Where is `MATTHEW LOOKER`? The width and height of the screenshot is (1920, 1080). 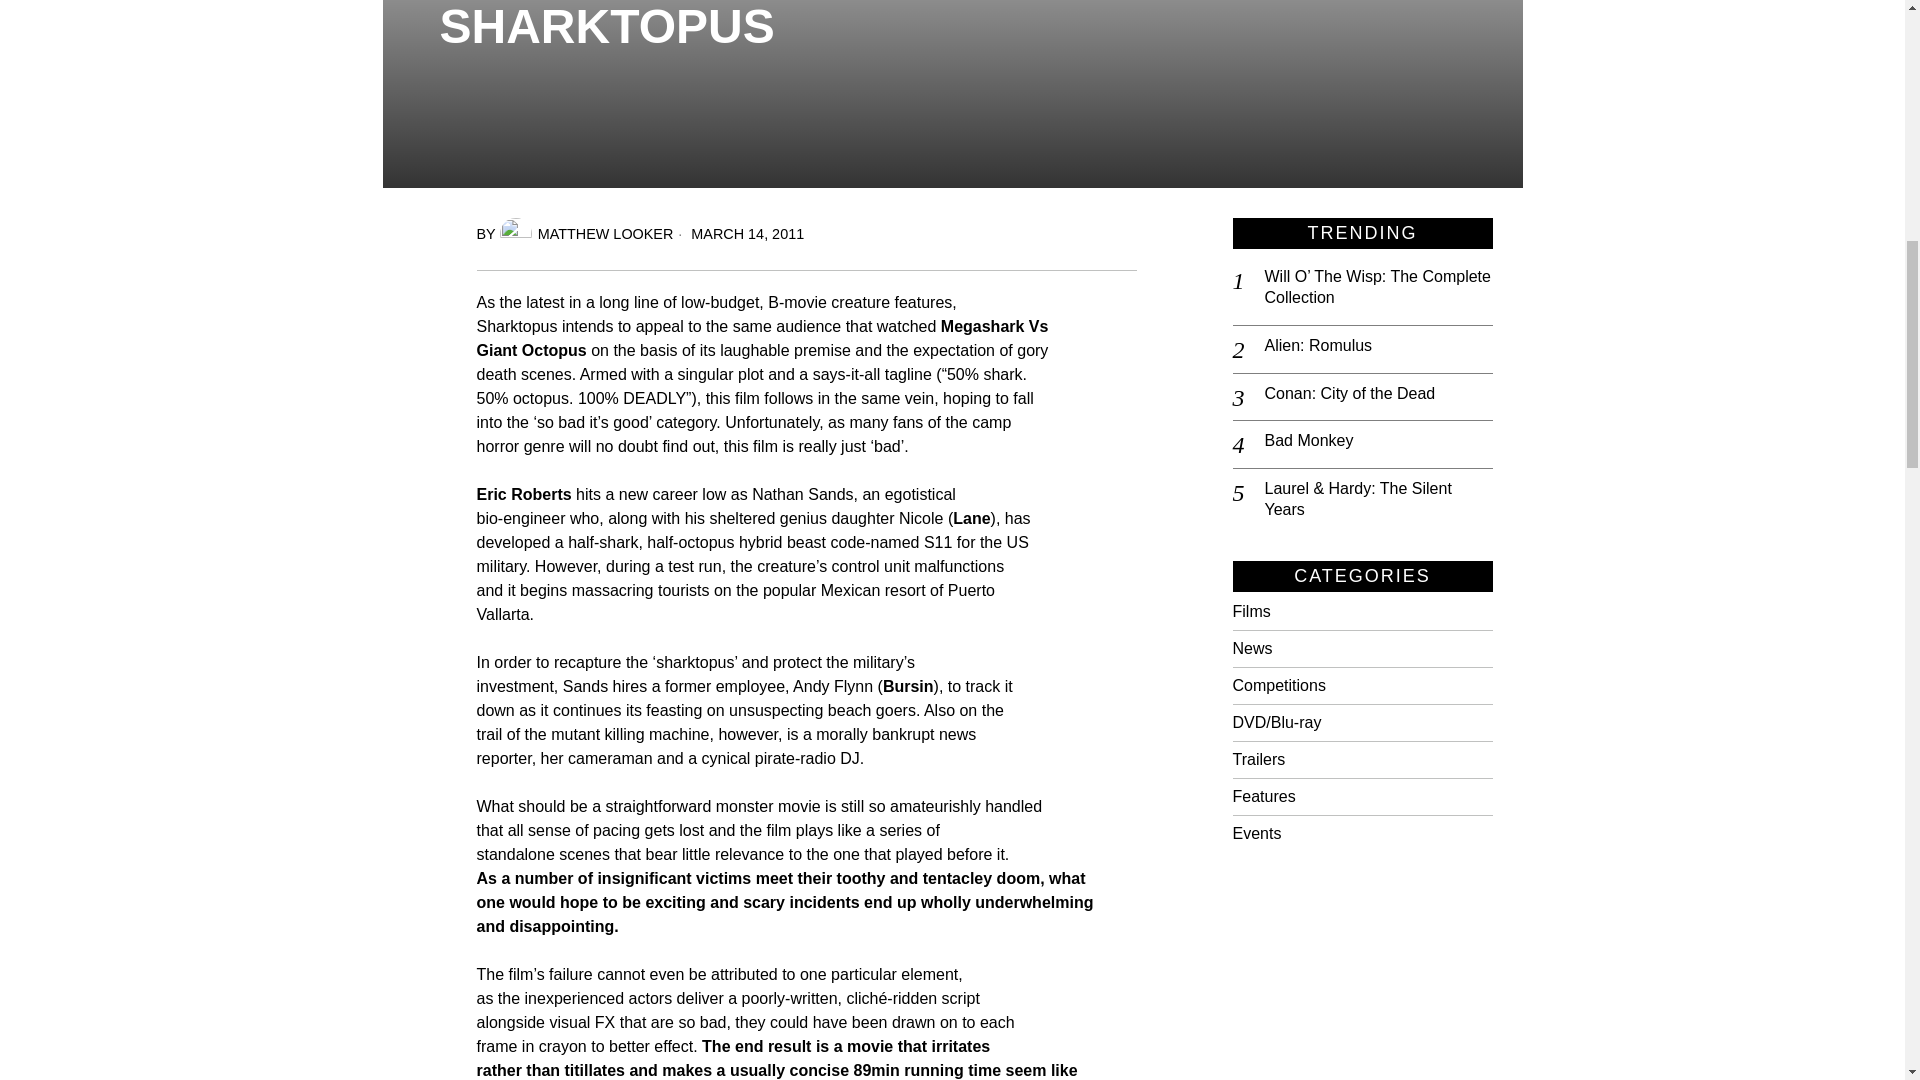
MATTHEW LOOKER is located at coordinates (586, 234).